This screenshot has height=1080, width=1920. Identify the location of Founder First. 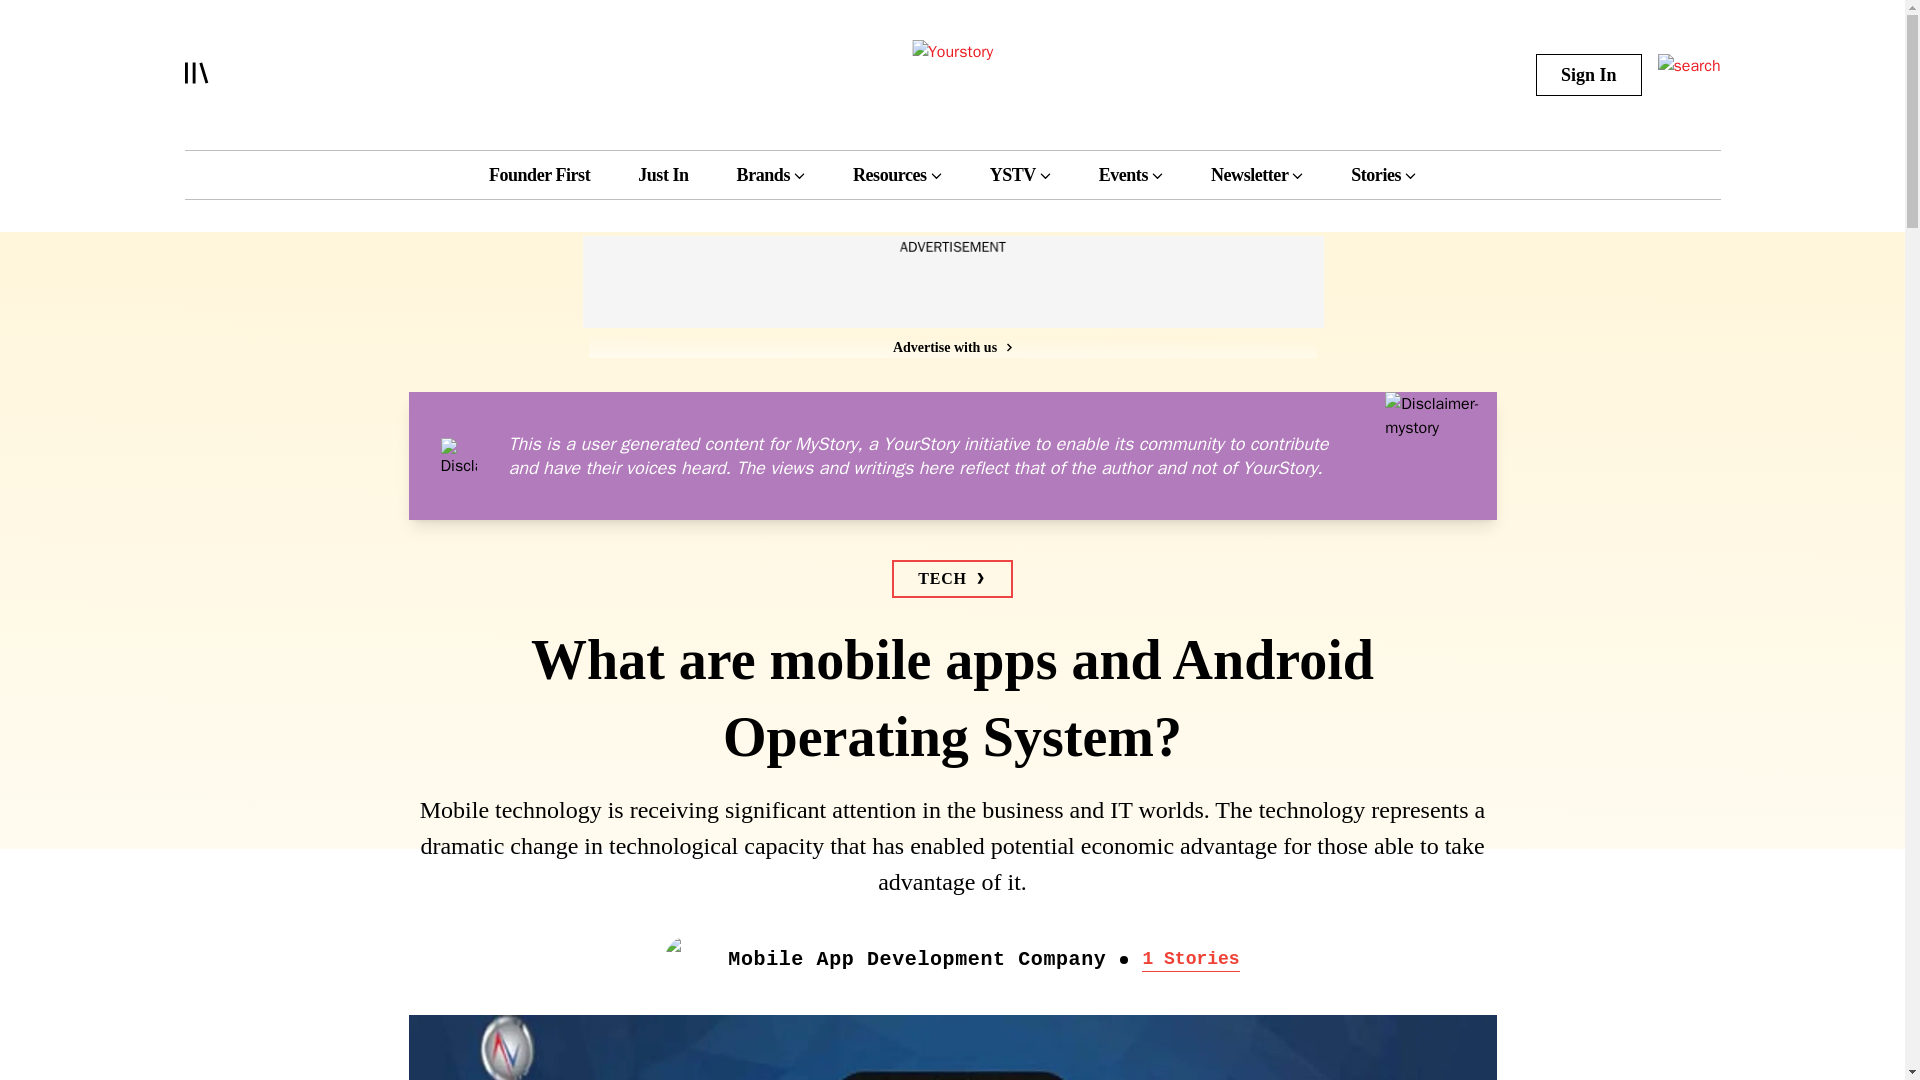
(539, 174).